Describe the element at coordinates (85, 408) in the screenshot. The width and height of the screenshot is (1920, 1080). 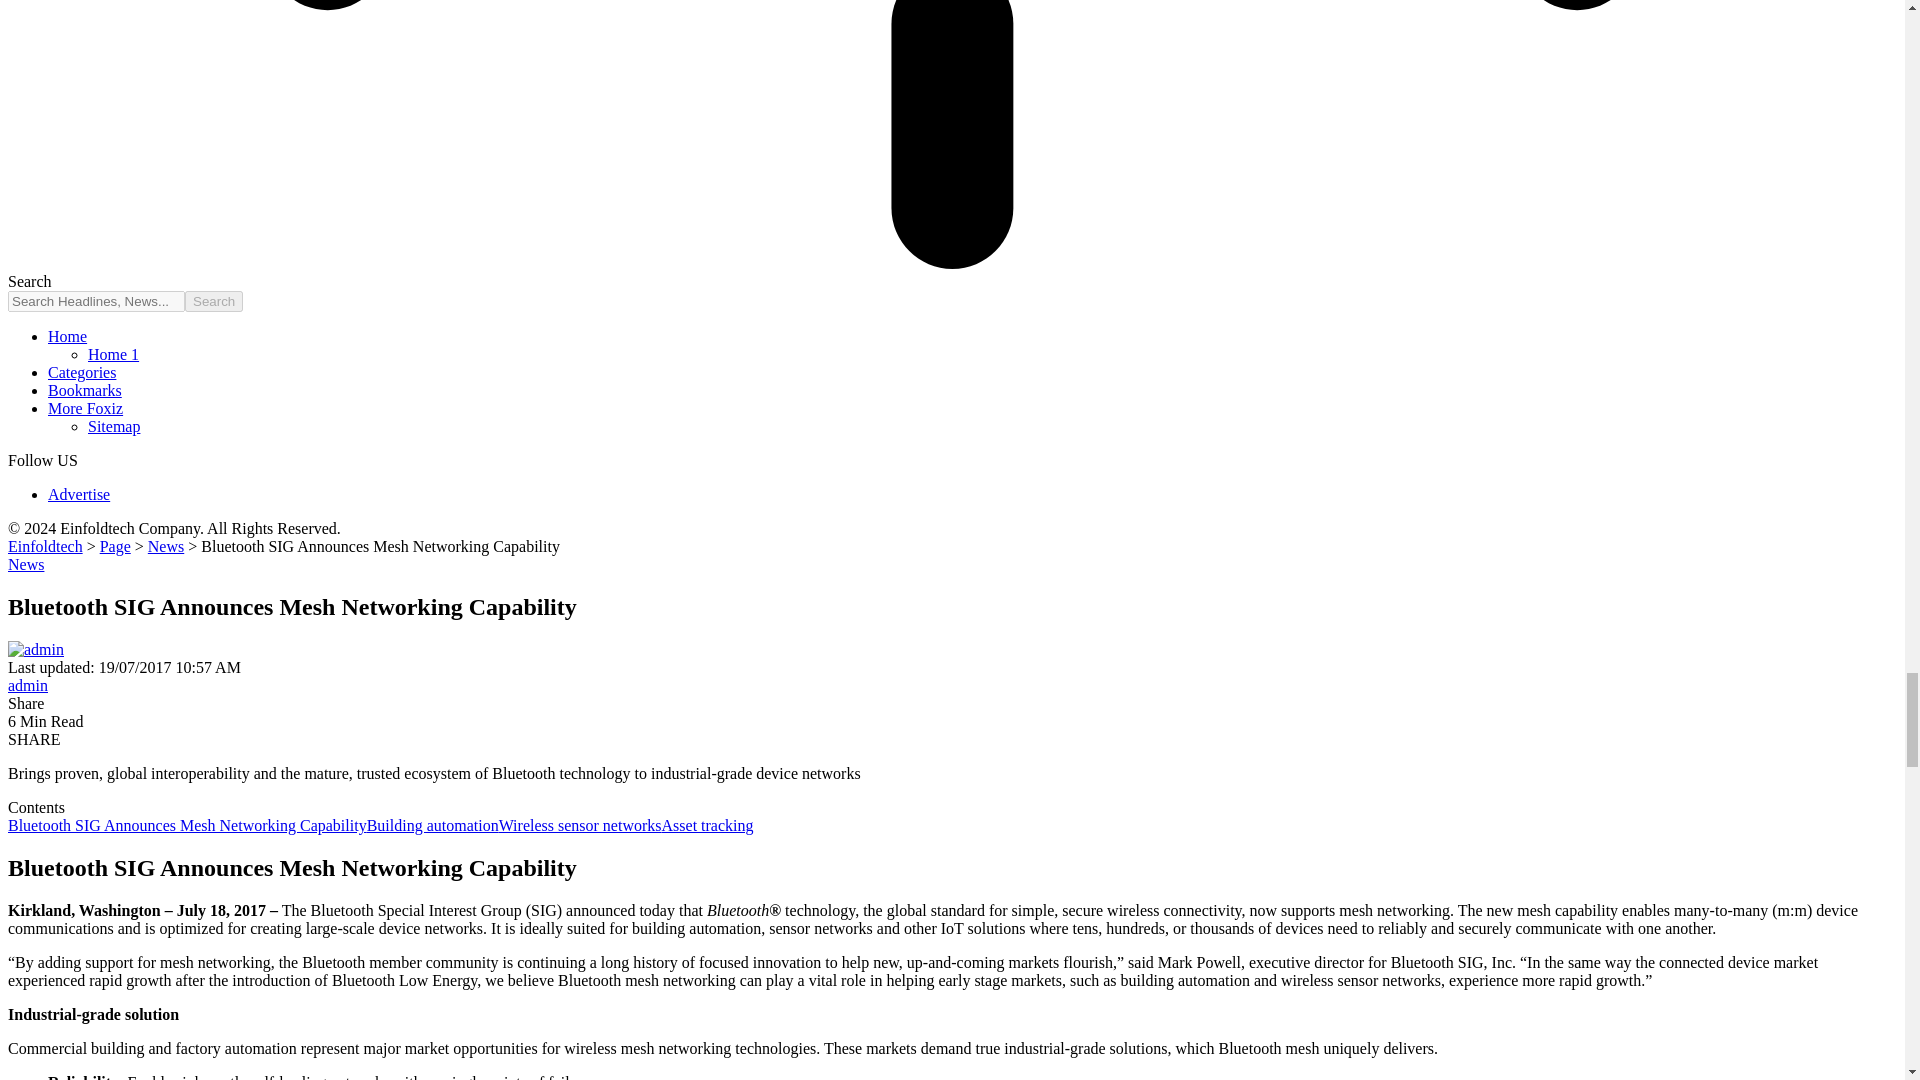
I see `More Foxiz` at that location.